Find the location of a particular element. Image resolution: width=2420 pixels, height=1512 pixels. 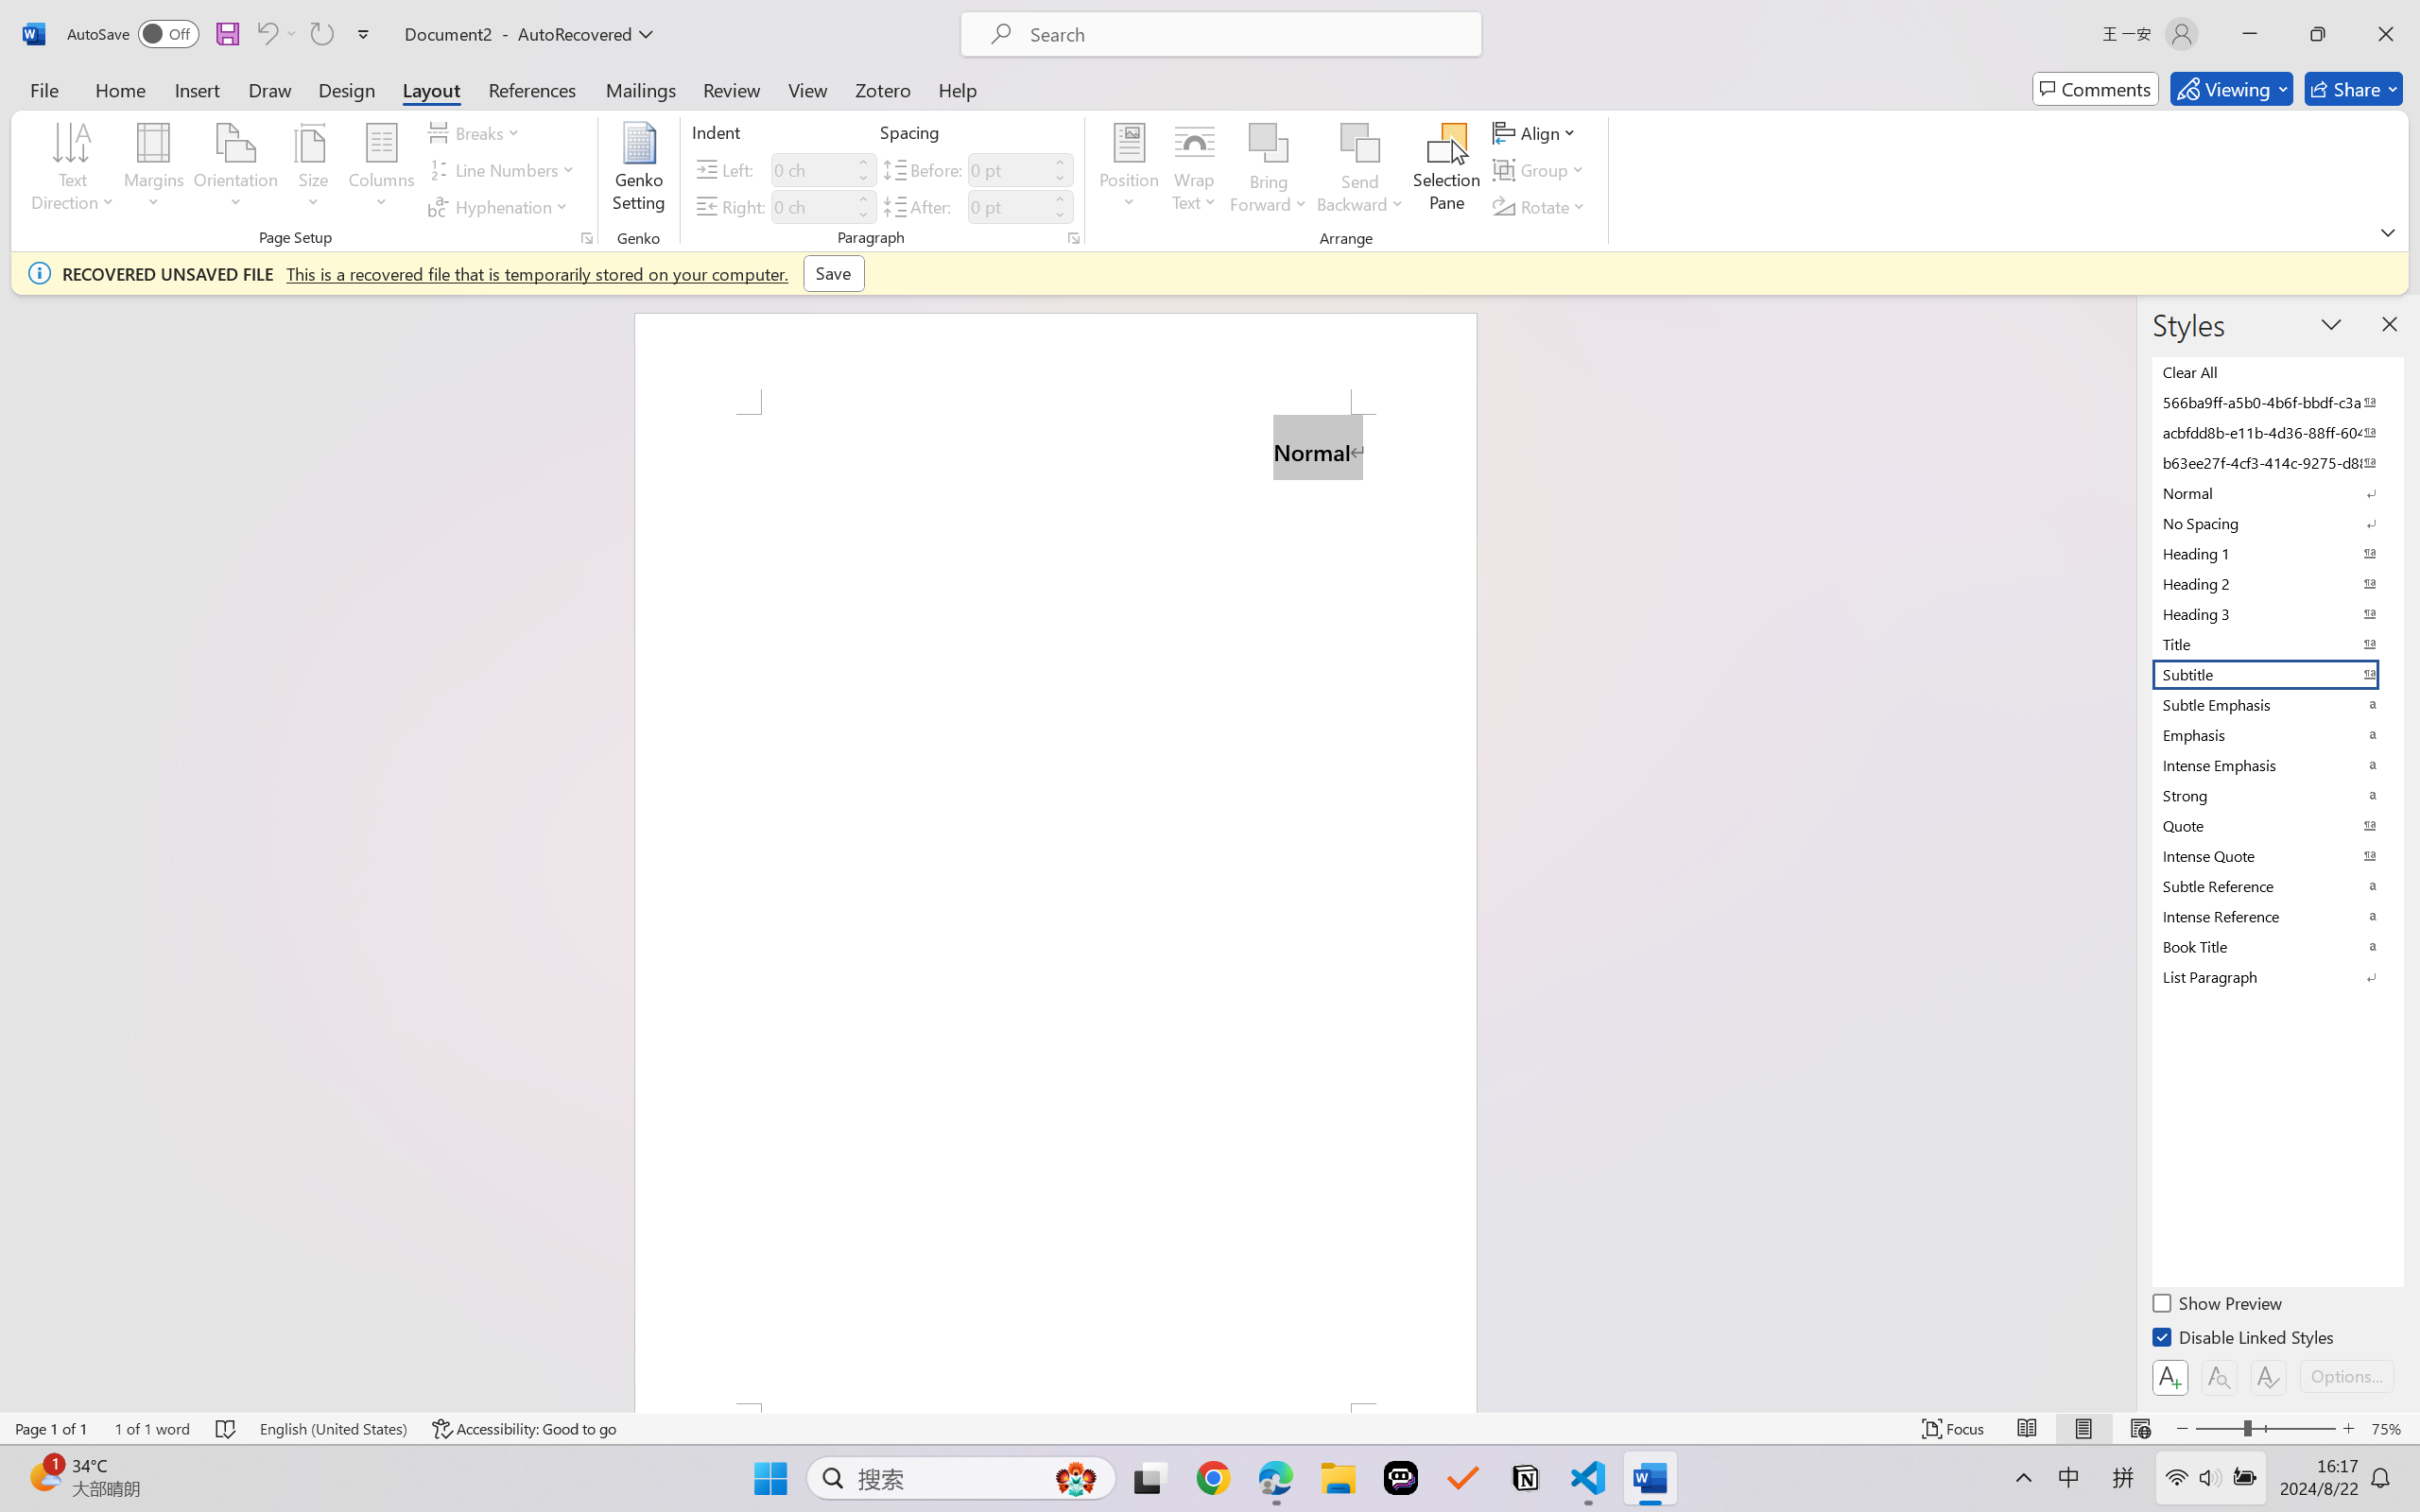

Less is located at coordinates (1060, 215).